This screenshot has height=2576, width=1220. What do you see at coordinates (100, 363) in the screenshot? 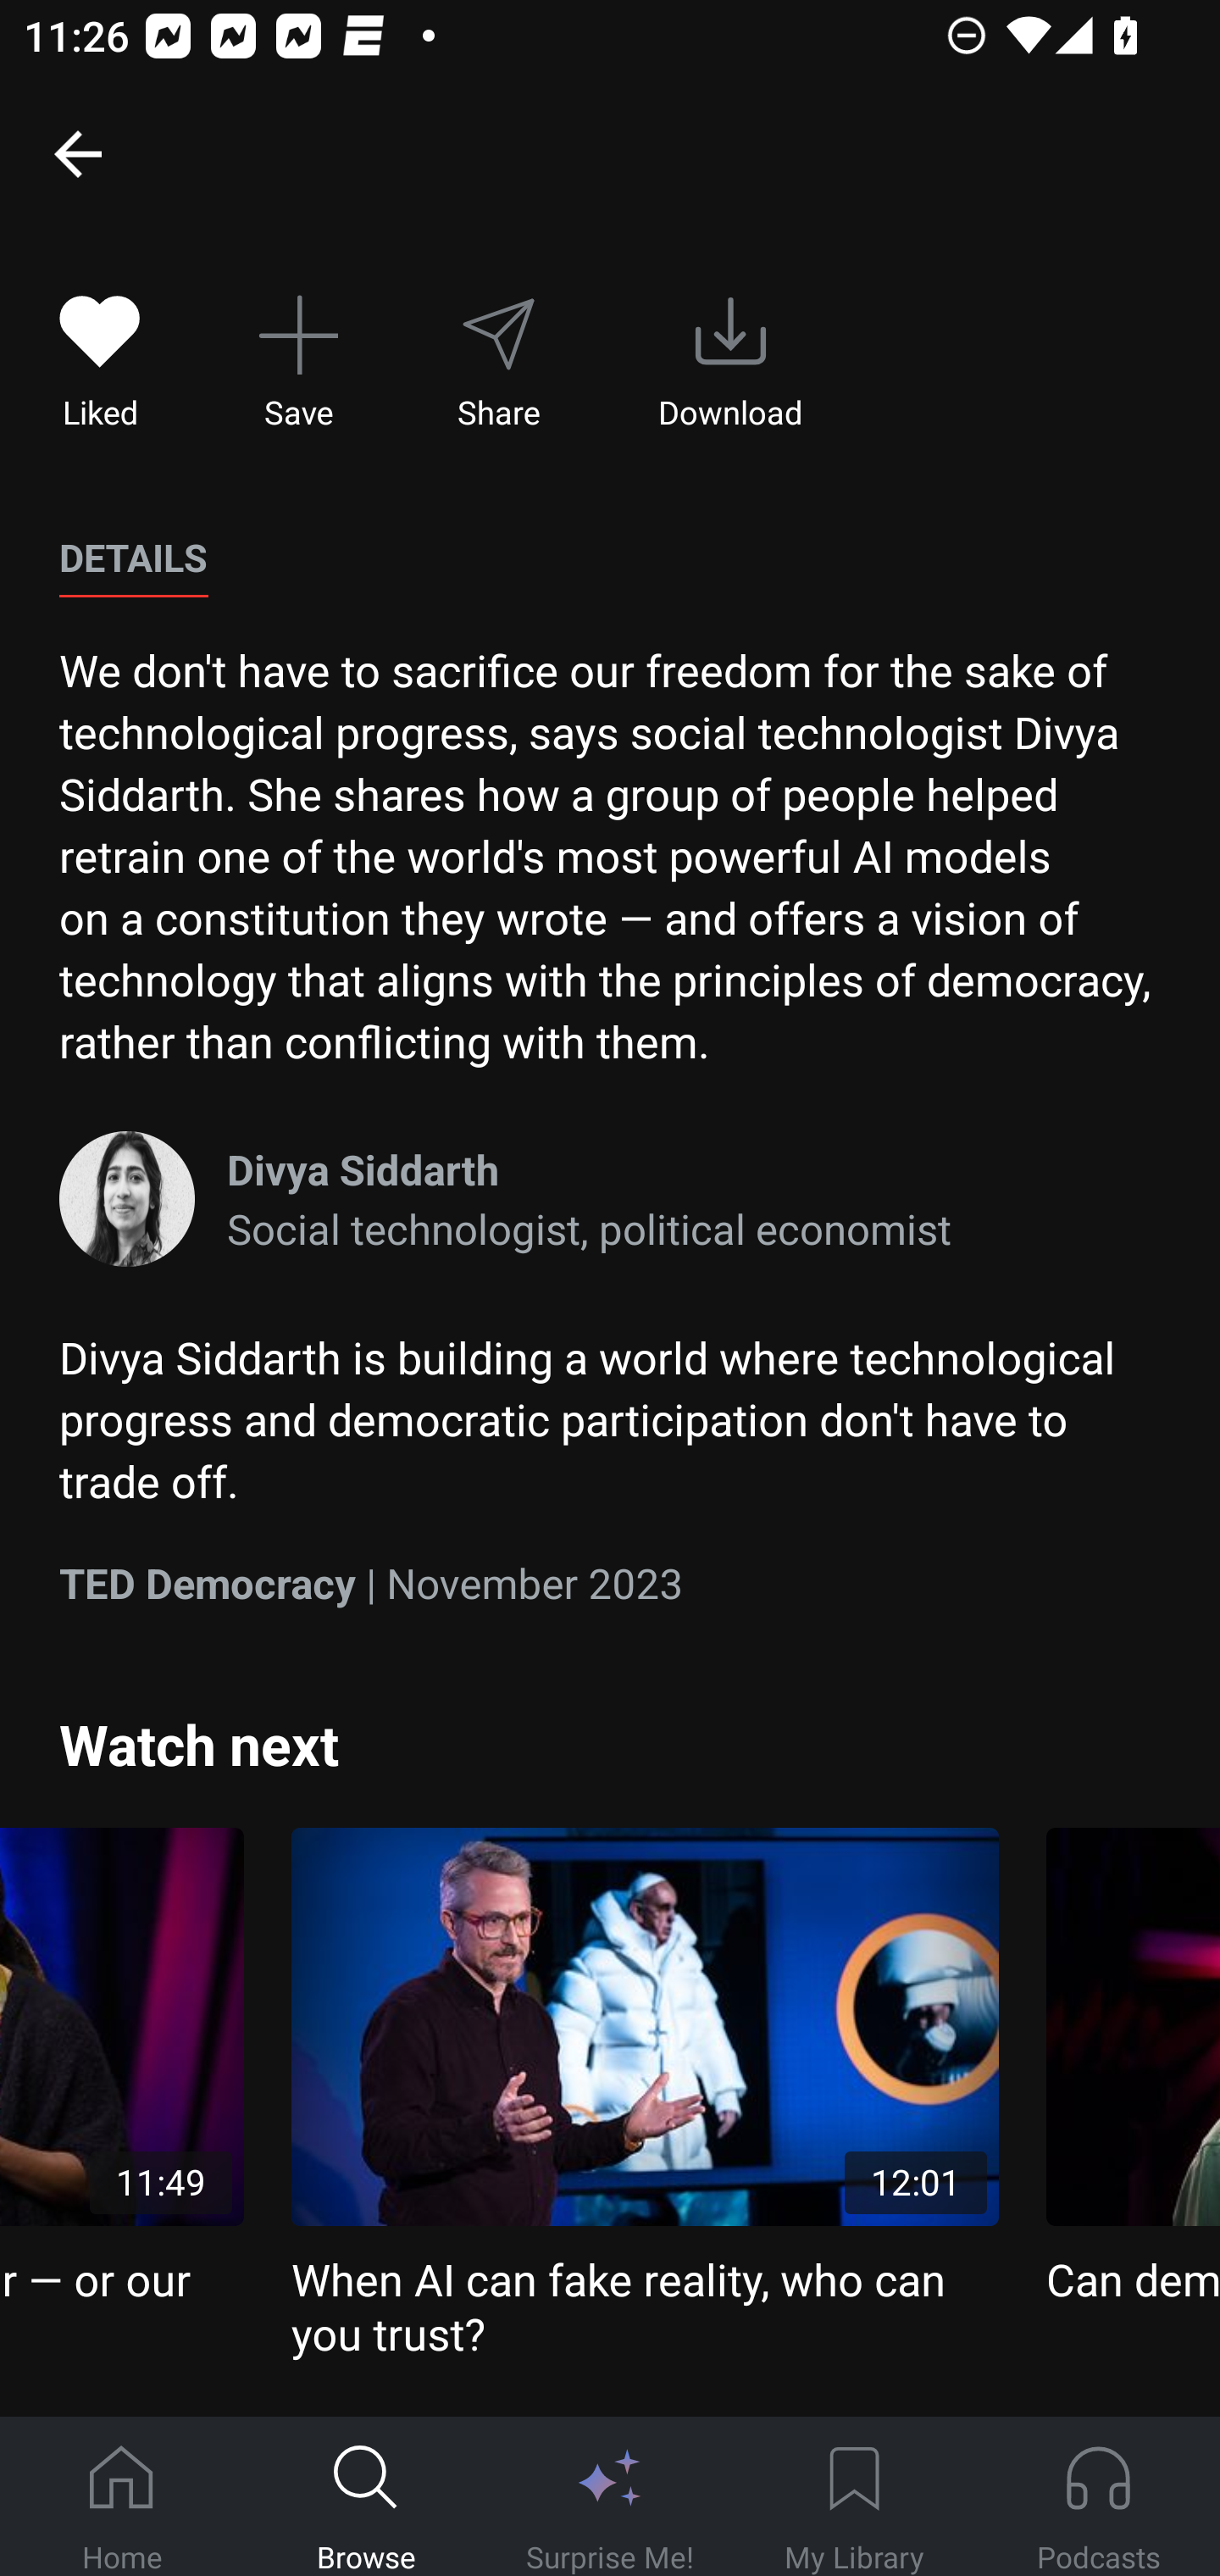
I see `Liked` at bounding box center [100, 363].